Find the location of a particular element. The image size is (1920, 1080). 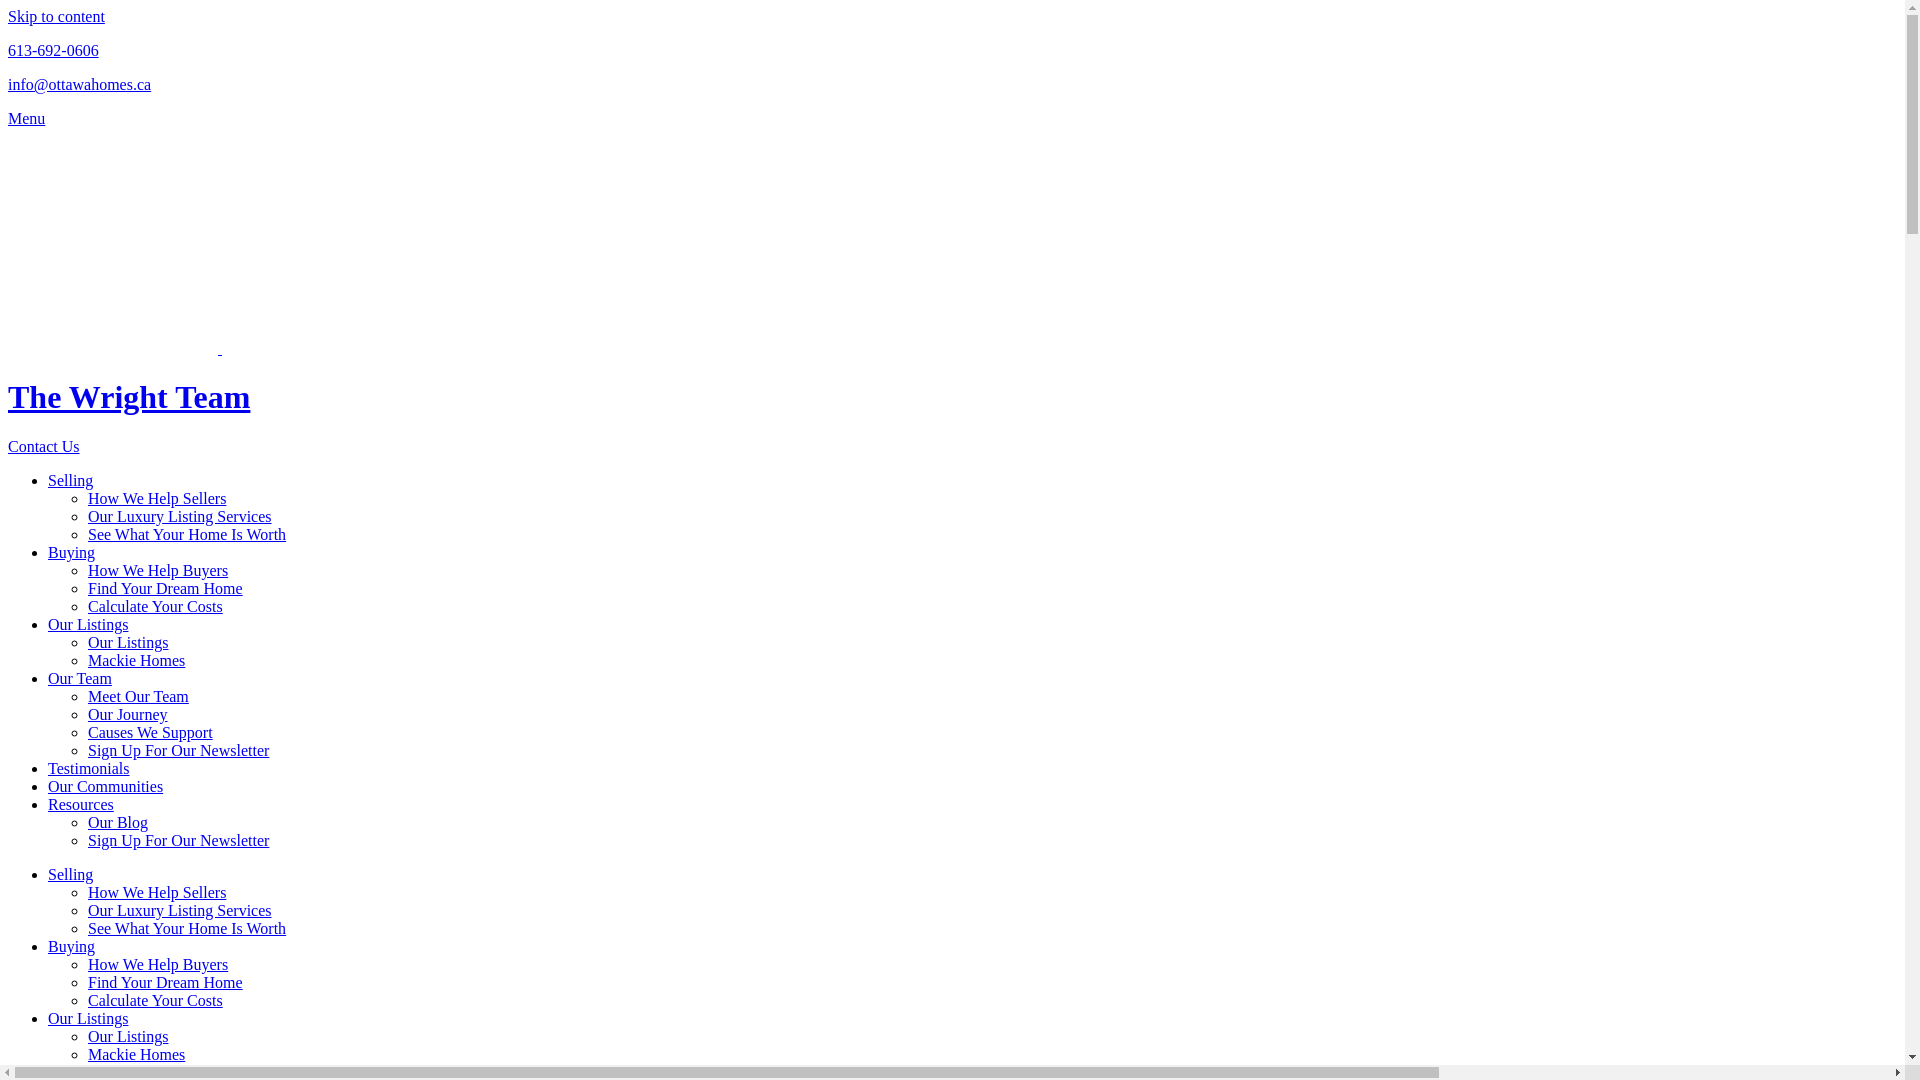

Meet Our Team is located at coordinates (138, 696).